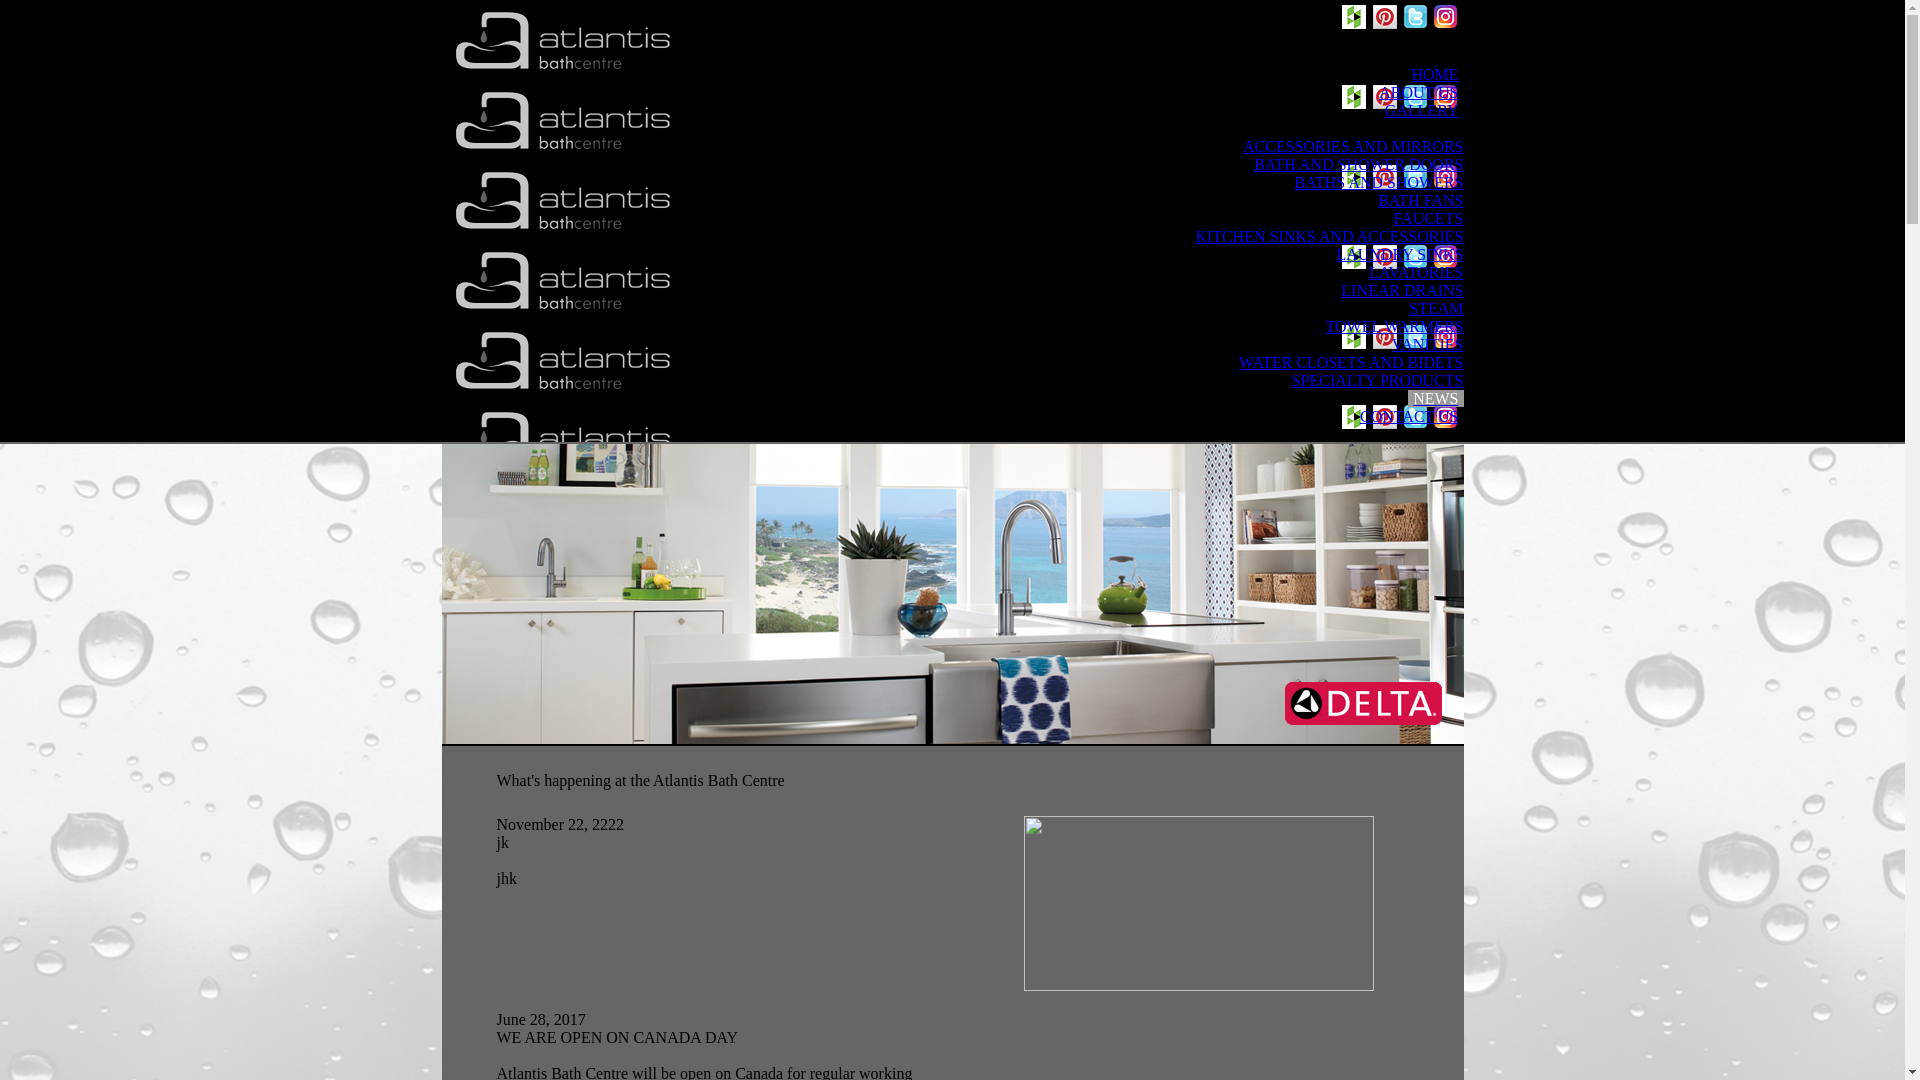 The width and height of the screenshot is (1920, 1080). I want to click on STEAM, so click(1436, 308).